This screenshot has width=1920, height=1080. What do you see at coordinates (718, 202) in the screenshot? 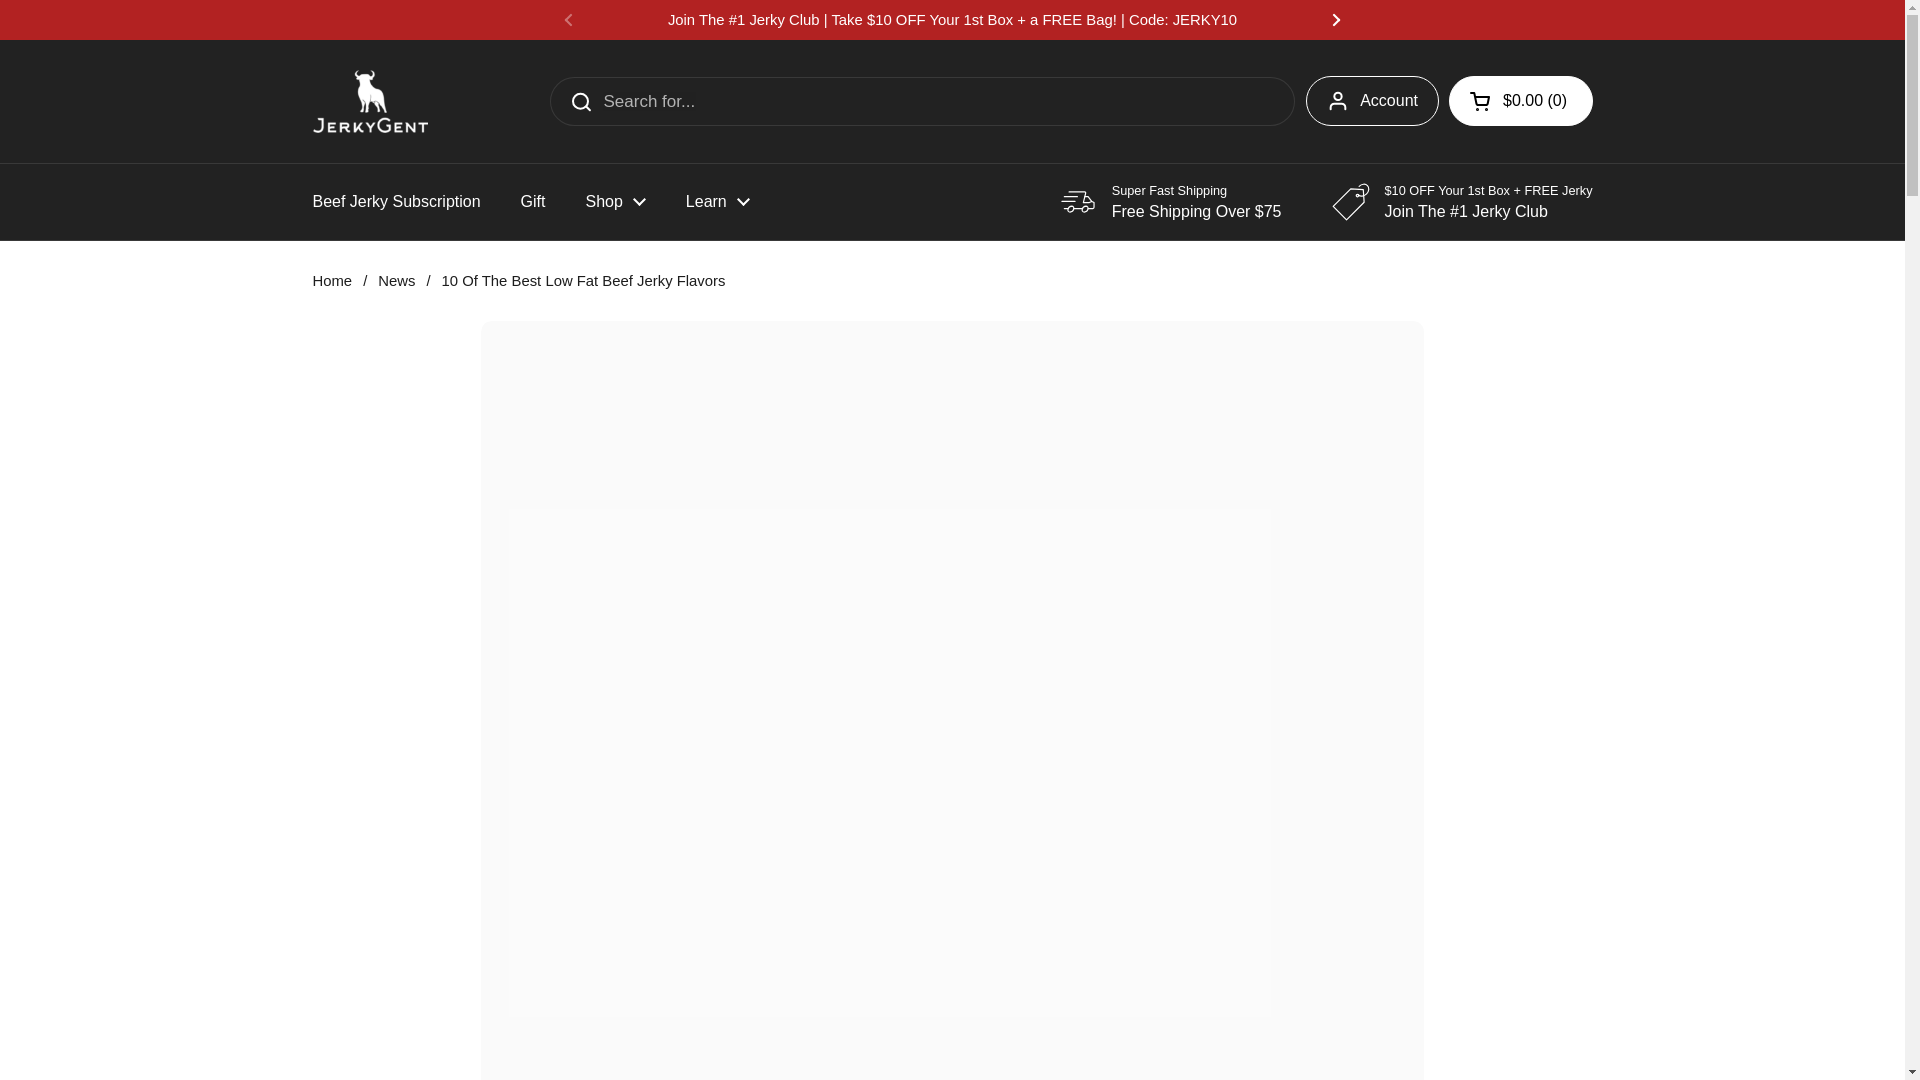
I see `Learn` at bounding box center [718, 202].